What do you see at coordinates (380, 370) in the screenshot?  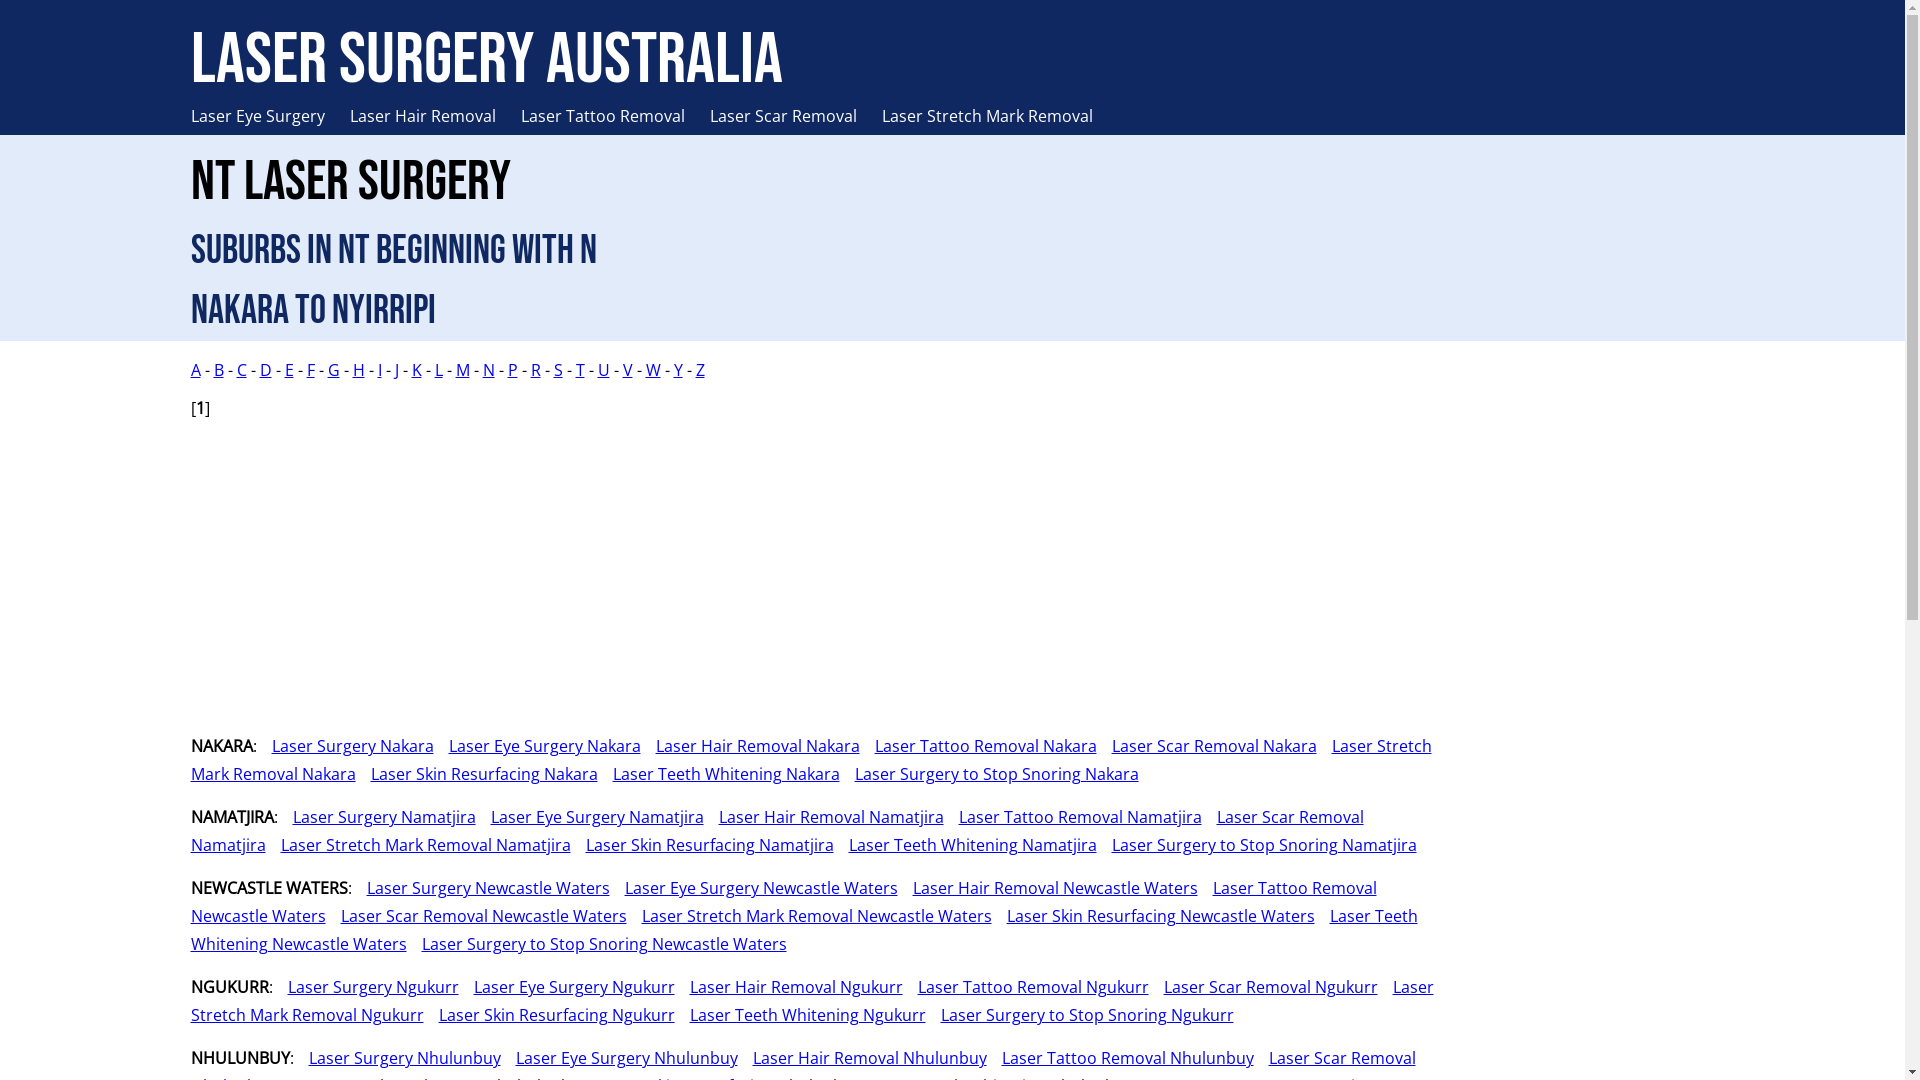 I see `I` at bounding box center [380, 370].